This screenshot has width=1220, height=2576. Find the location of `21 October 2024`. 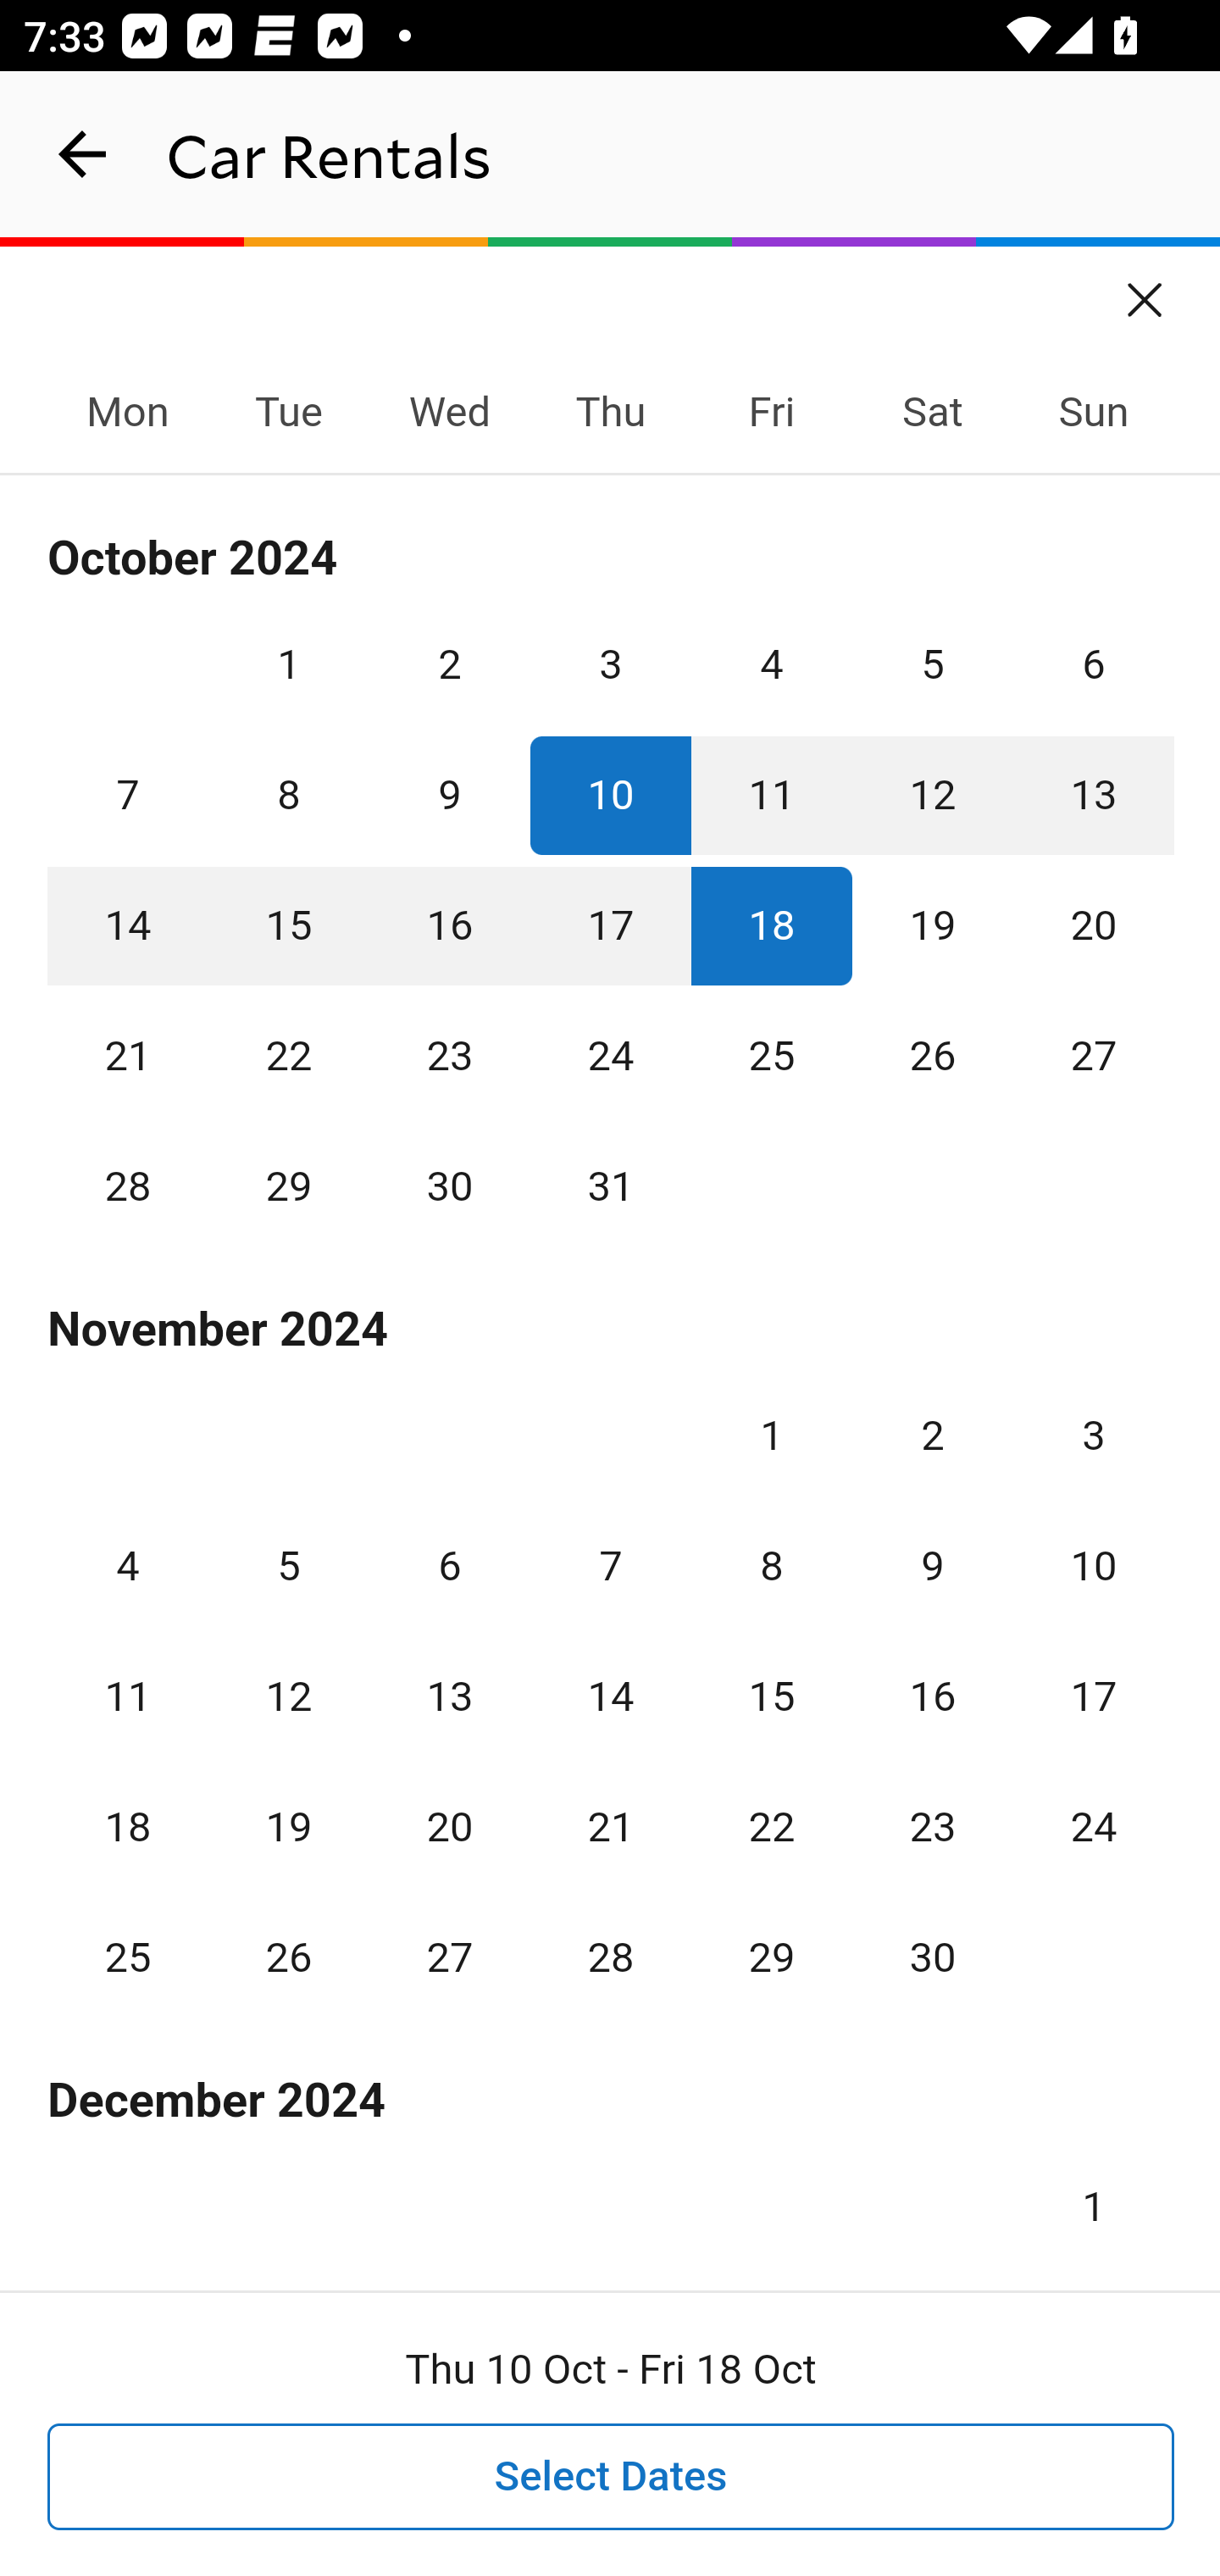

21 October 2024 is located at coordinates (129, 1056).